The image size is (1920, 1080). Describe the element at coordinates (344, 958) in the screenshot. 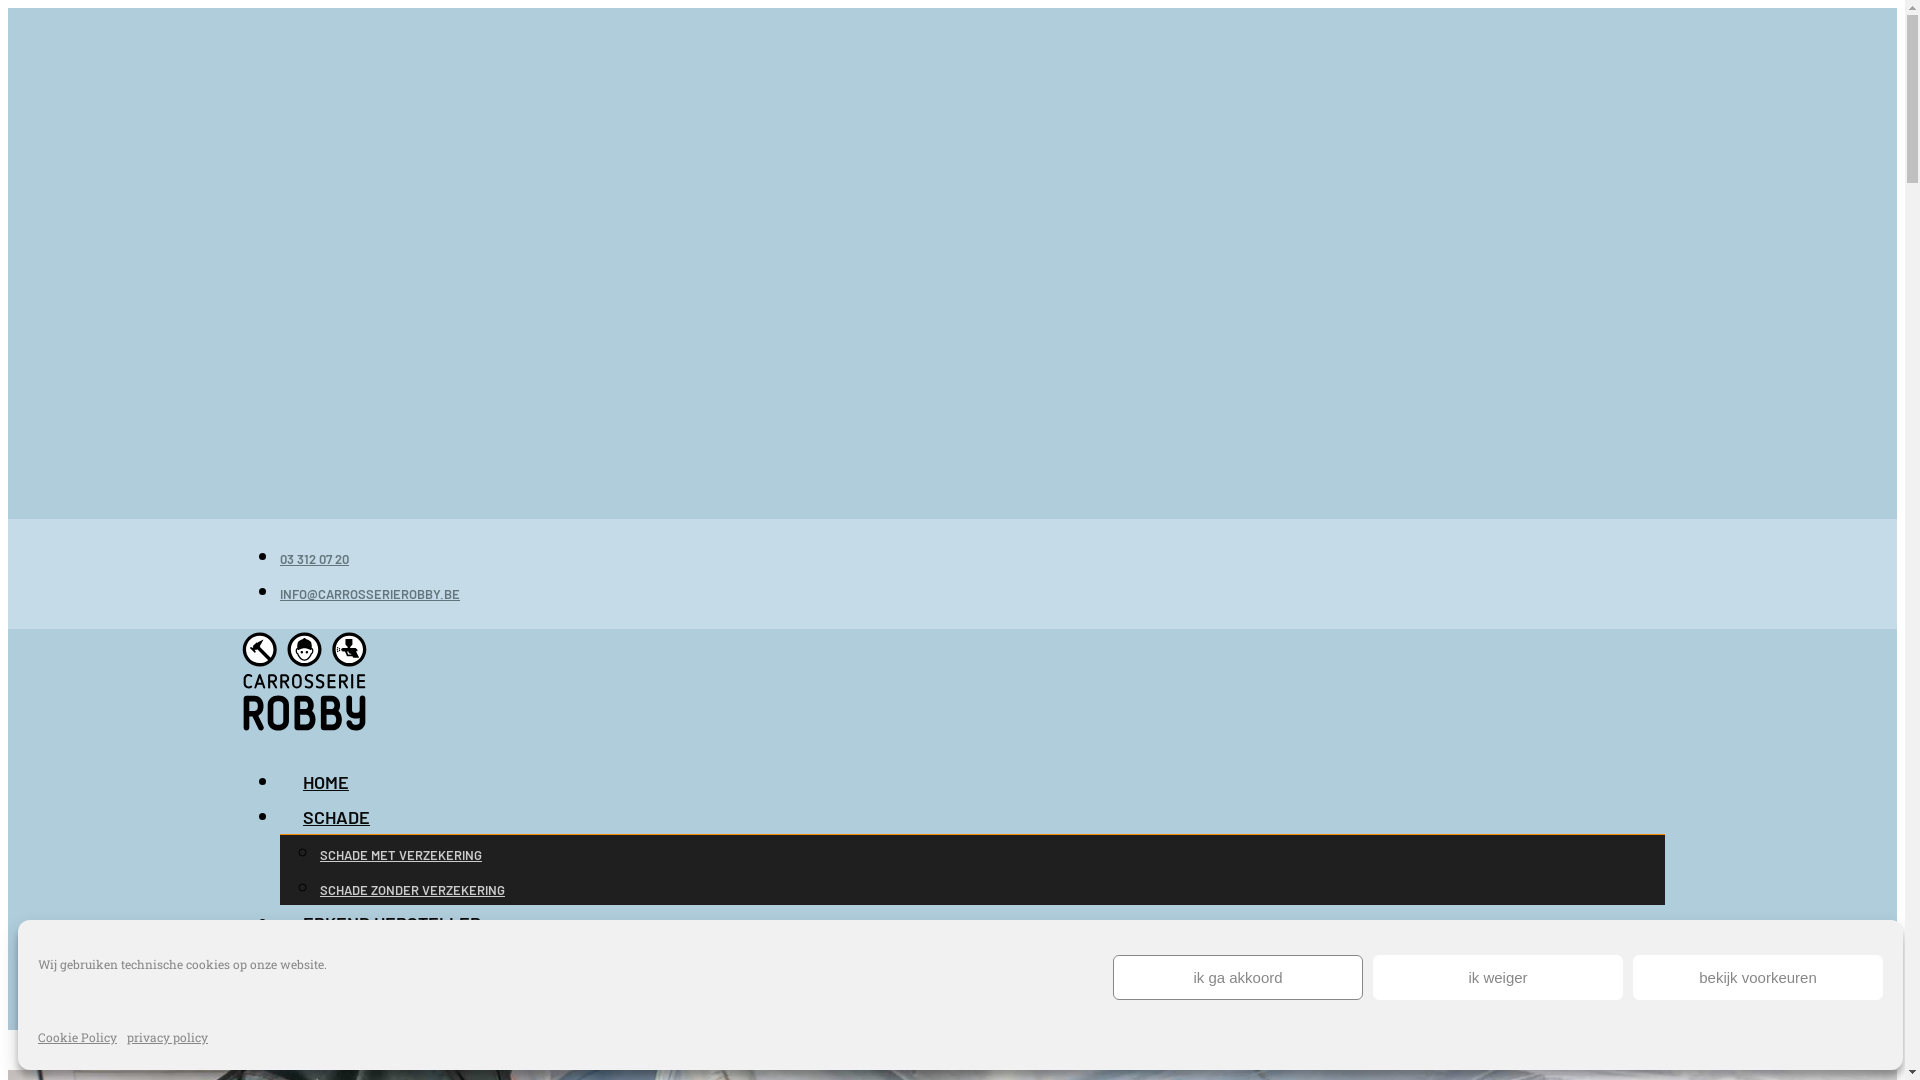

I see `OVER ONS` at that location.